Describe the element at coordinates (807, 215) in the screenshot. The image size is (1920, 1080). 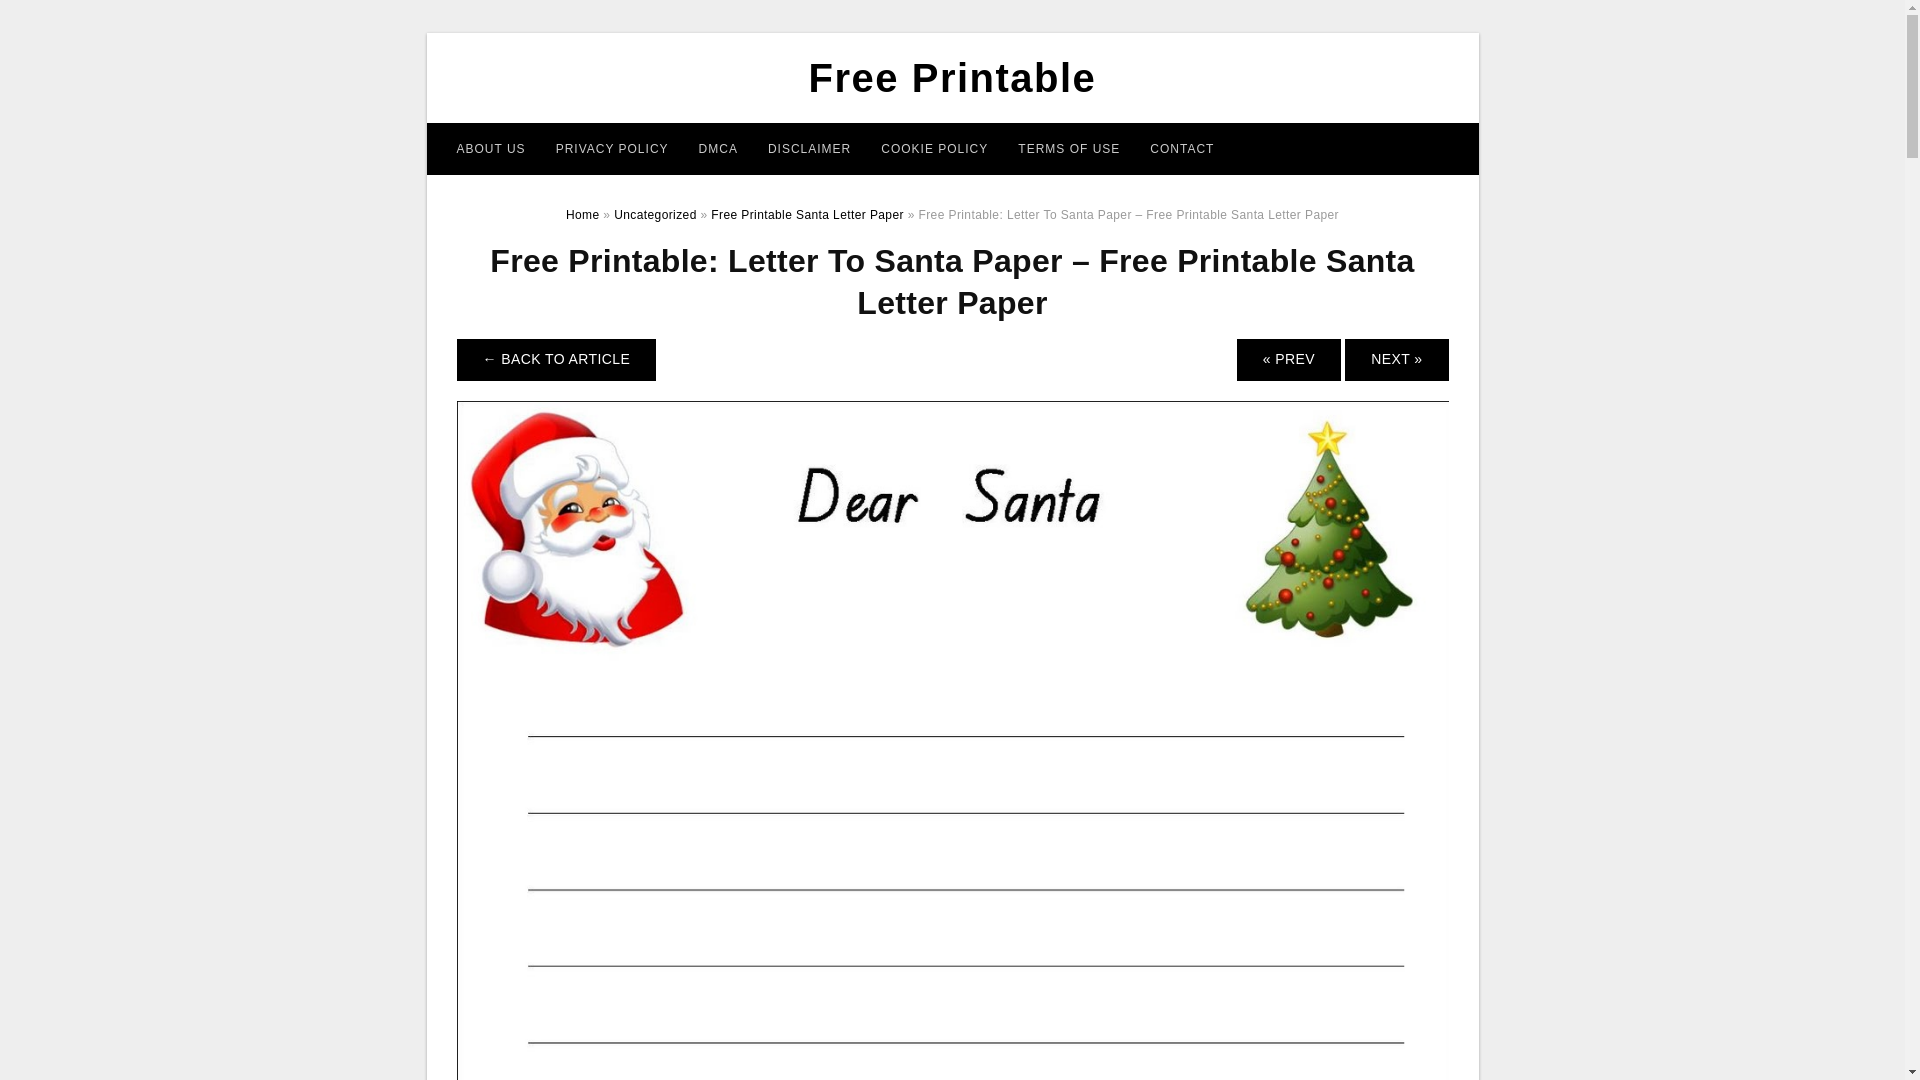
I see `Free Printable Santa Letter Paper` at that location.